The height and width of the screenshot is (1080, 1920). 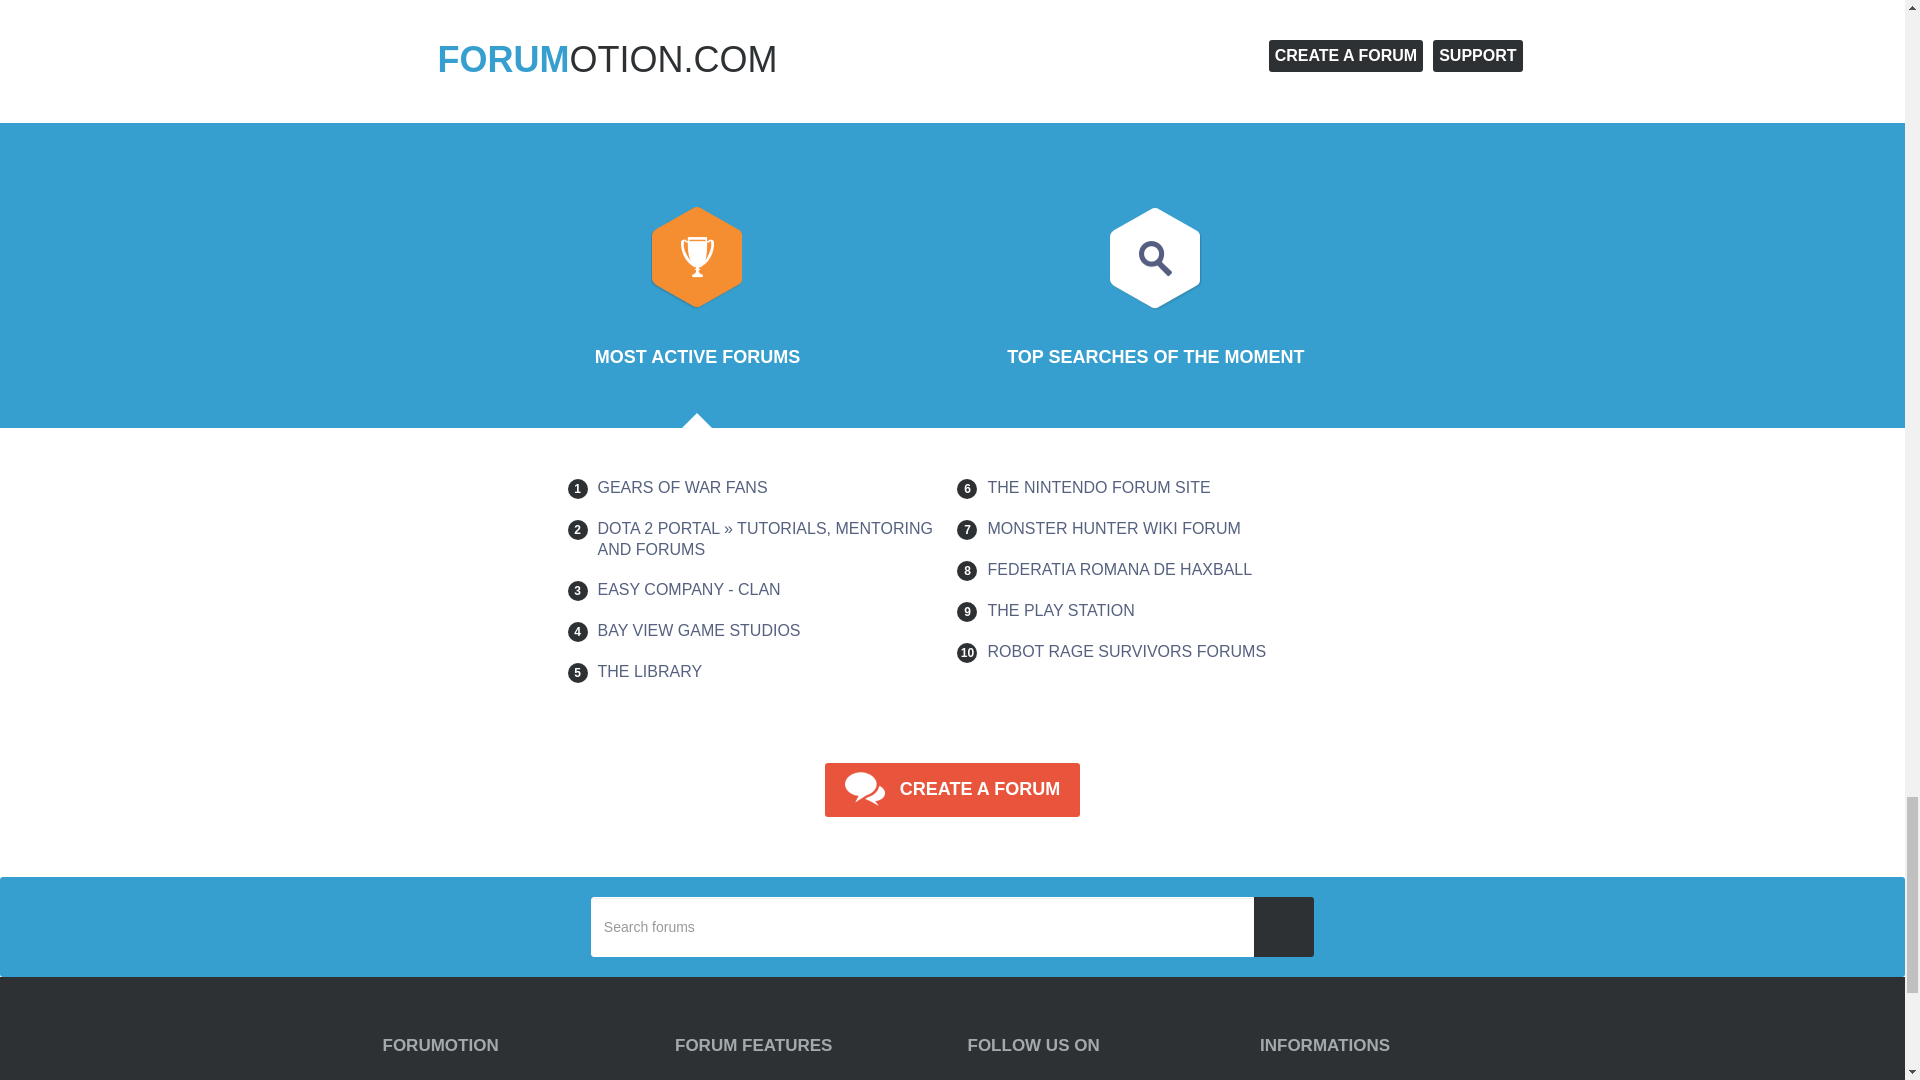 I want to click on GEARS OF WAR FANS, so click(x=682, y=487).